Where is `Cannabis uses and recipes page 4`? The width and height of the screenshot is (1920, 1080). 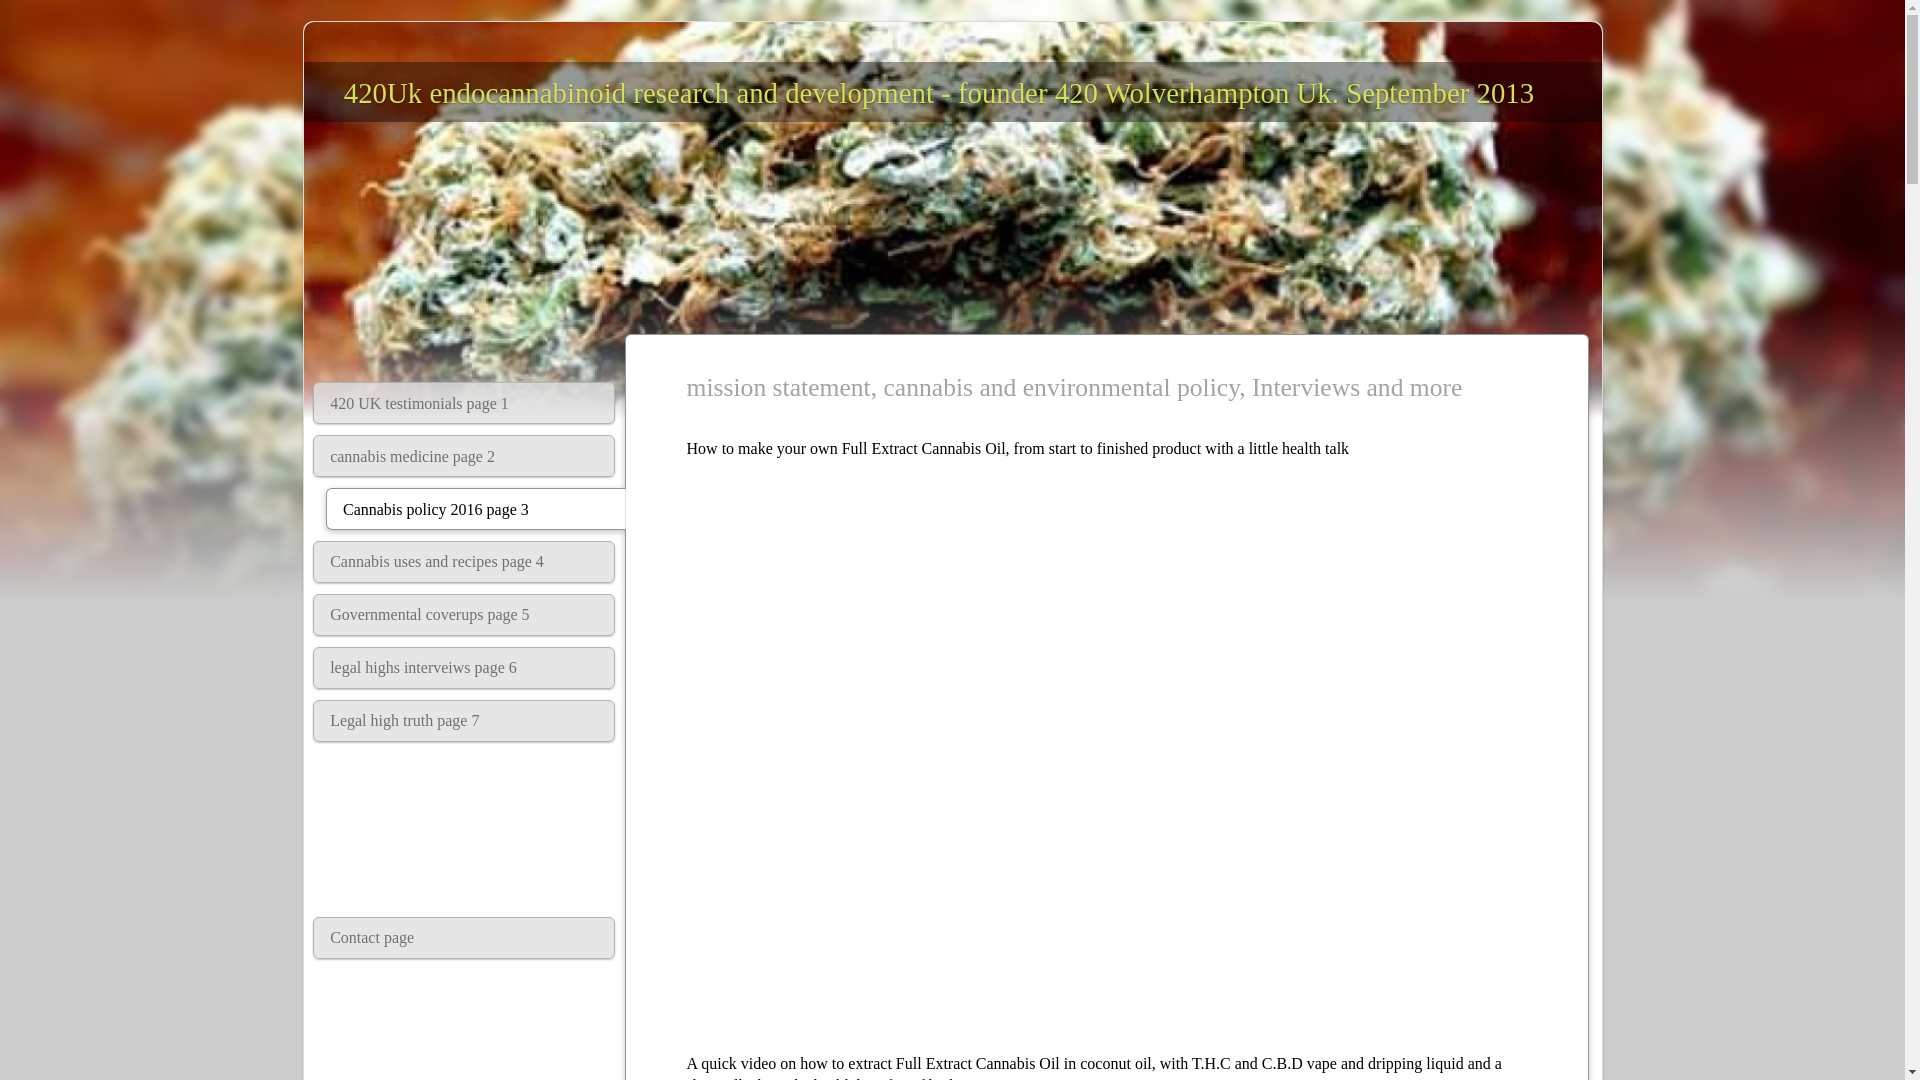
Cannabis uses and recipes page 4 is located at coordinates (463, 562).